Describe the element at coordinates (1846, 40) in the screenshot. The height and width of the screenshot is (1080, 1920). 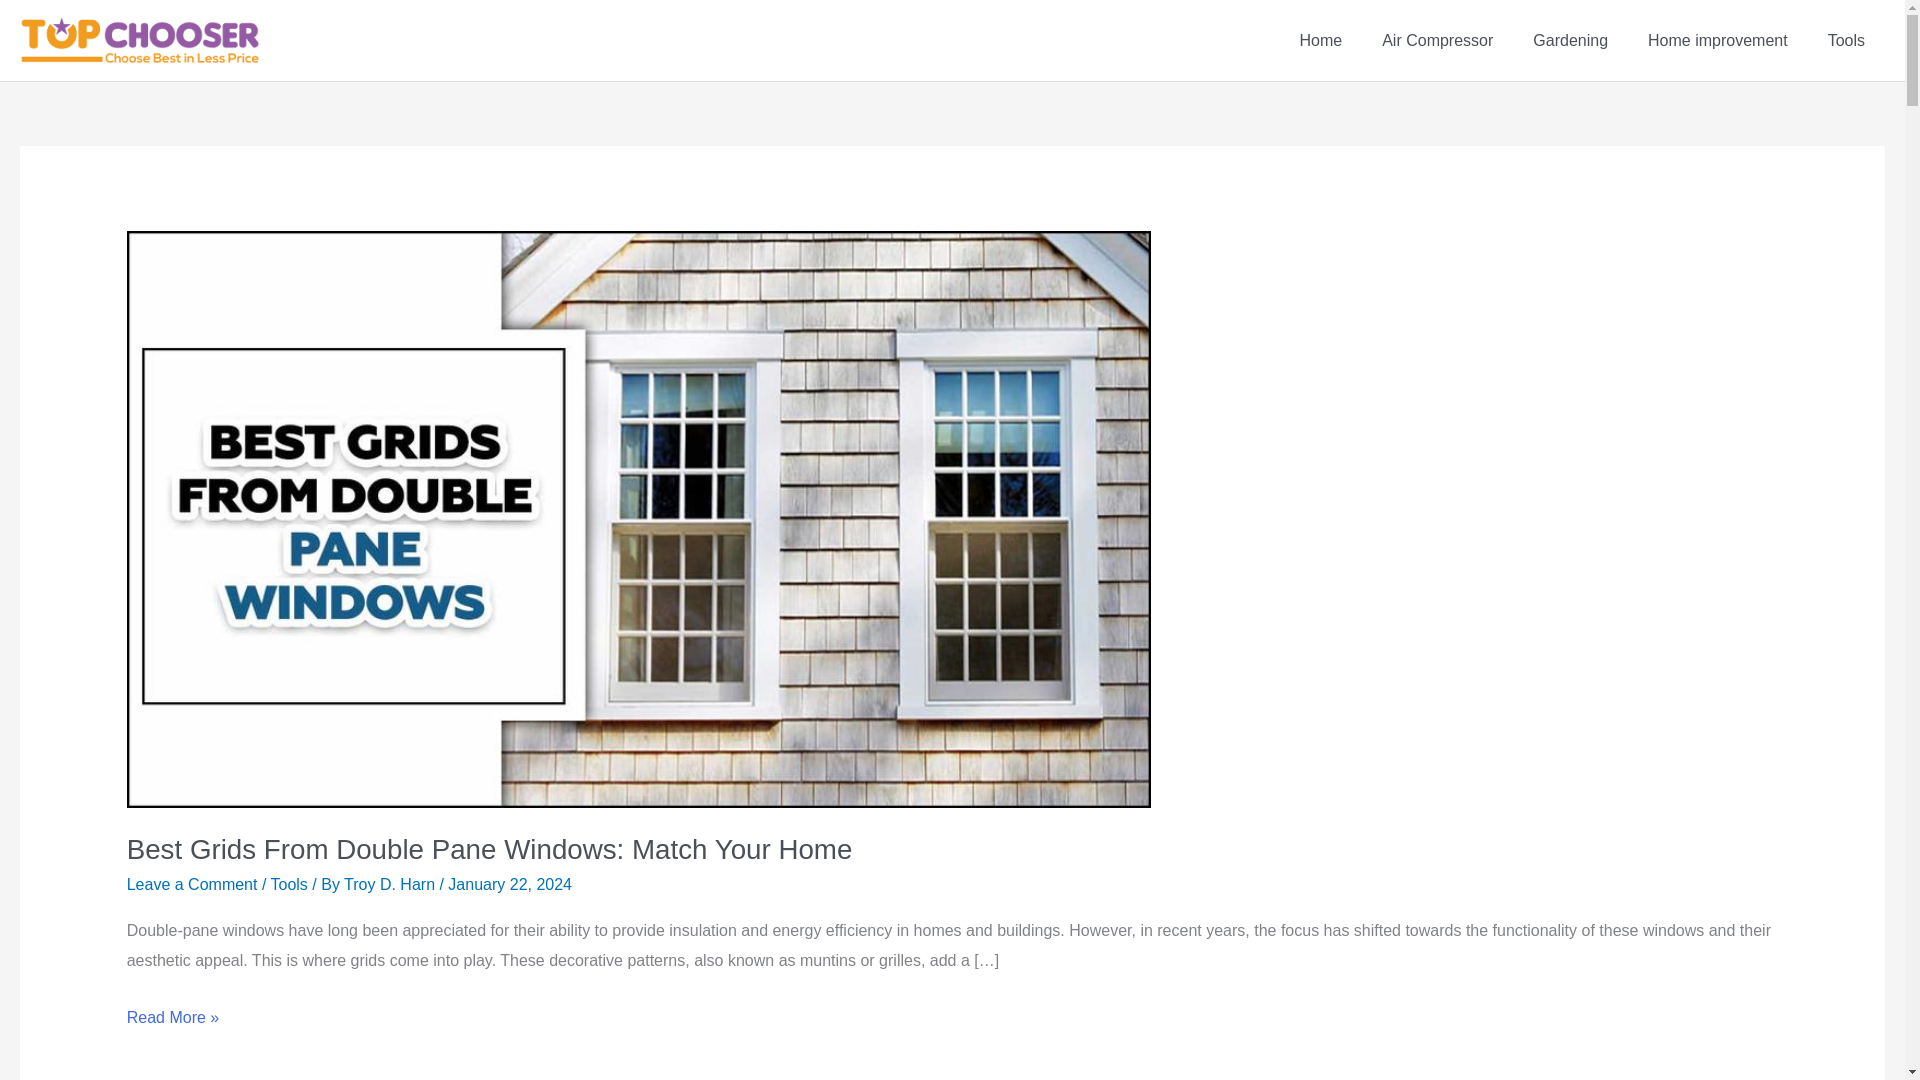
I see `Tools` at that location.